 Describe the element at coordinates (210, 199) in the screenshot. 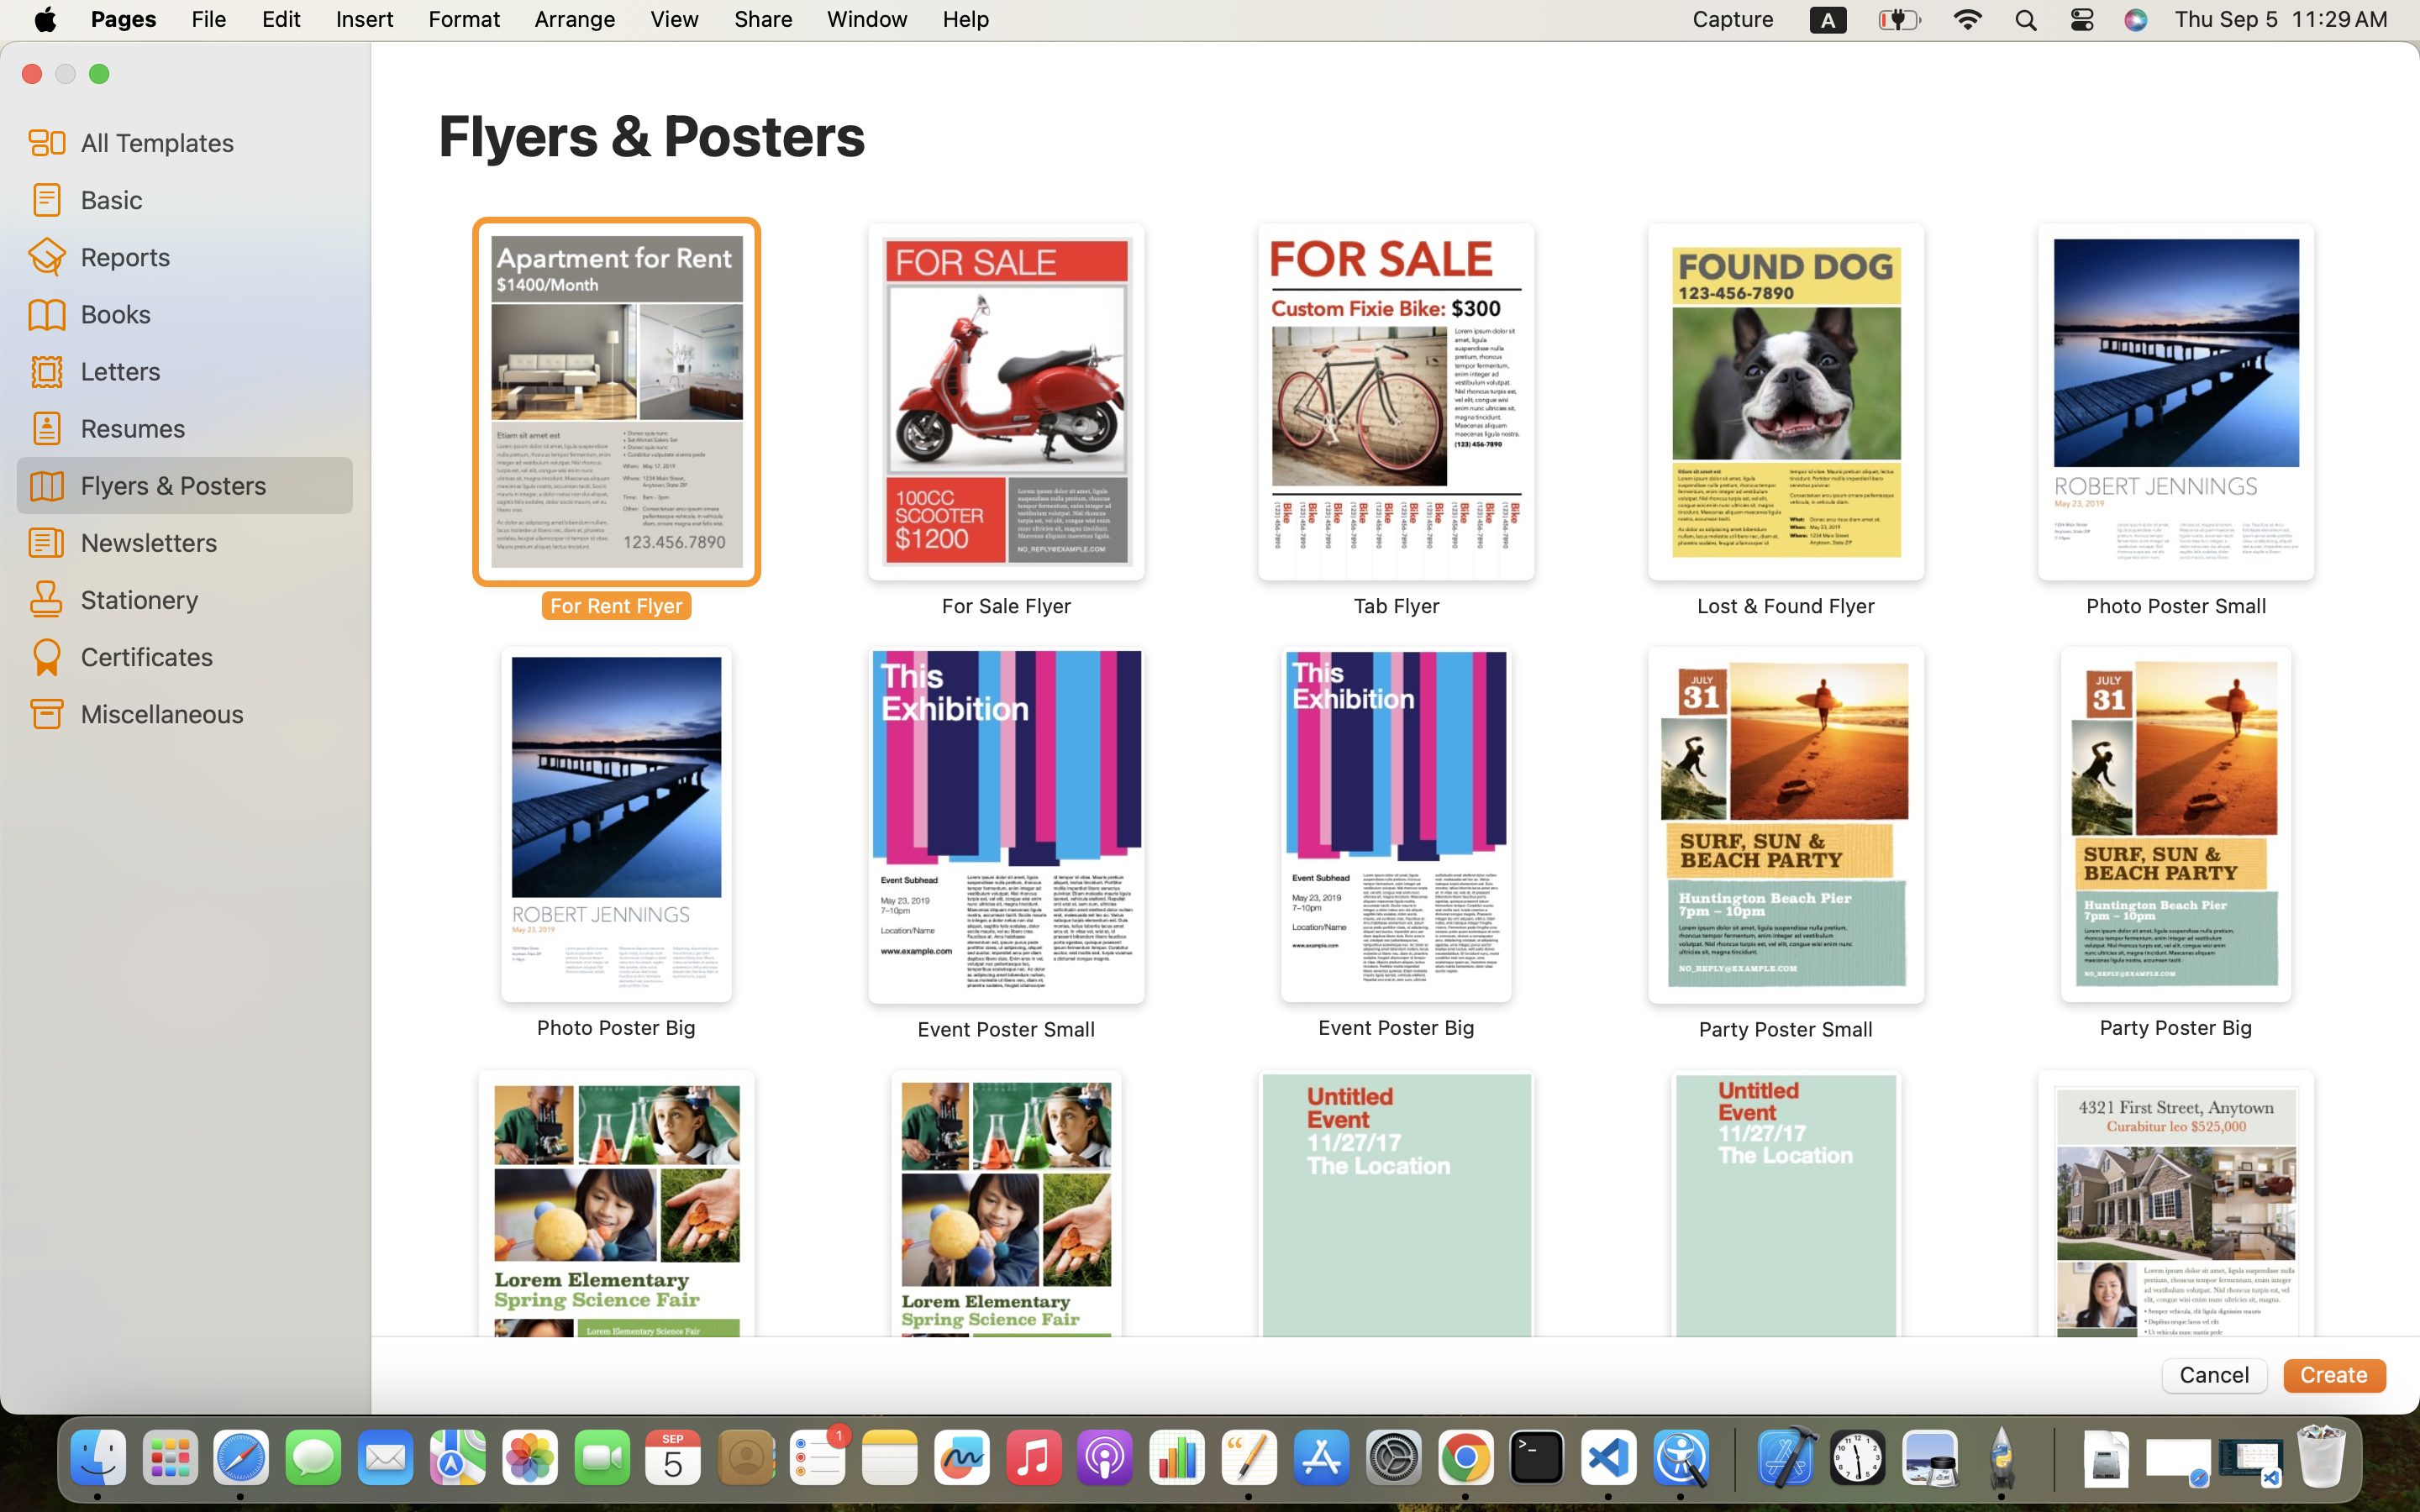

I see `Basic` at that location.